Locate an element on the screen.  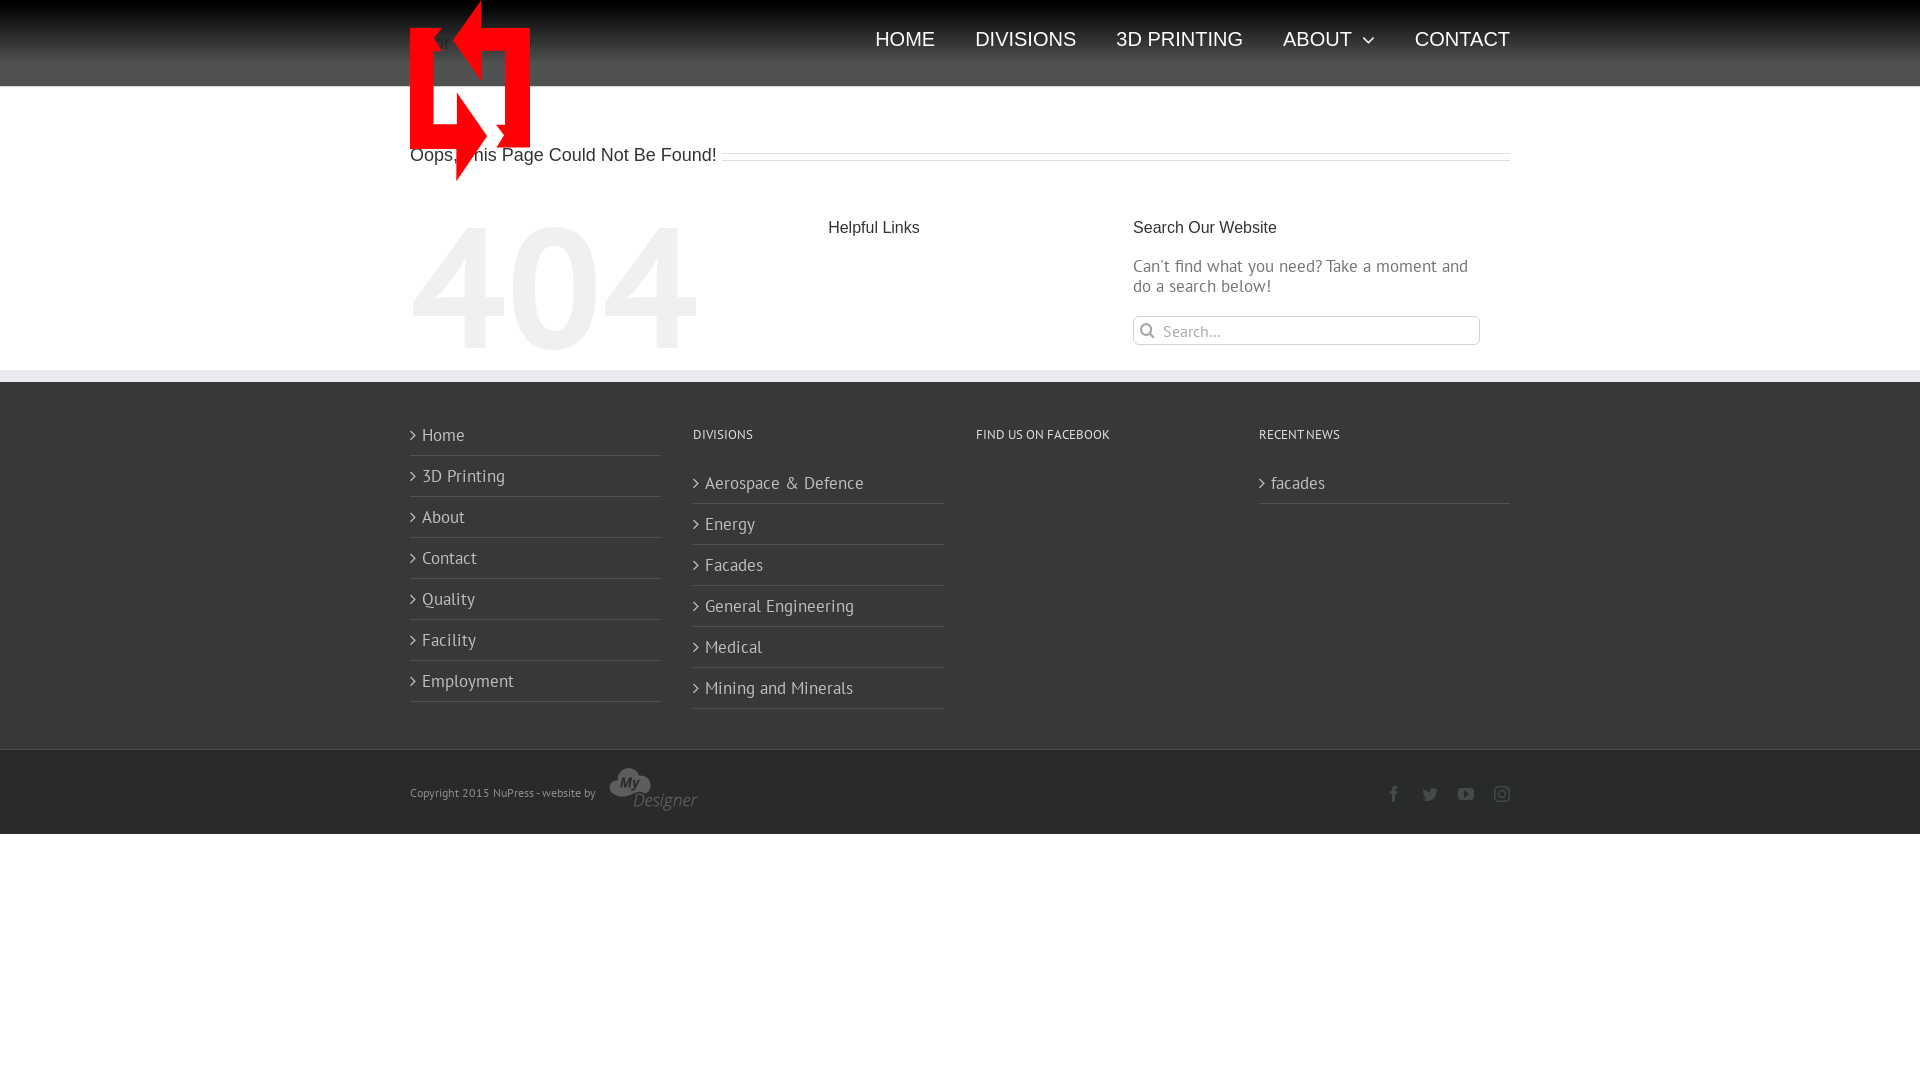
Employment is located at coordinates (536, 681).